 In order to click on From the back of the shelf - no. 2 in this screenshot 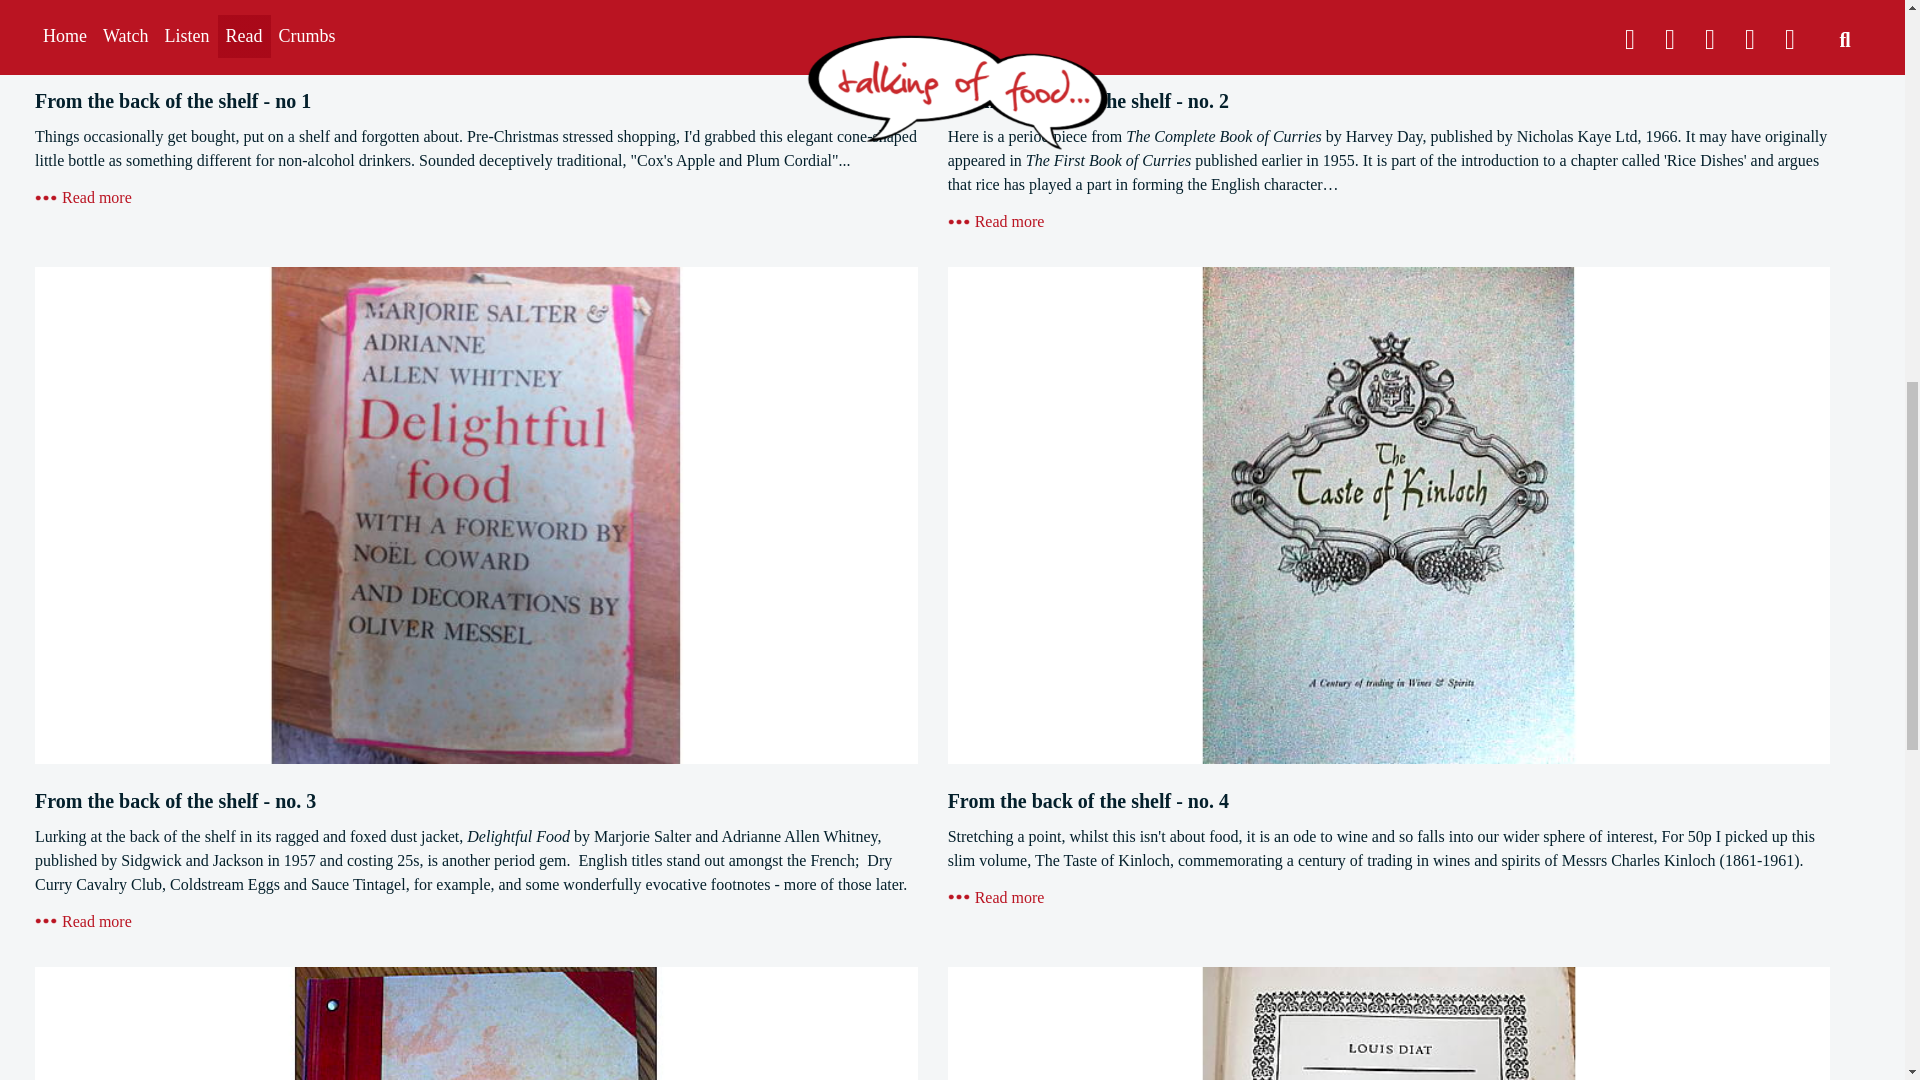, I will do `click(996, 221)`.